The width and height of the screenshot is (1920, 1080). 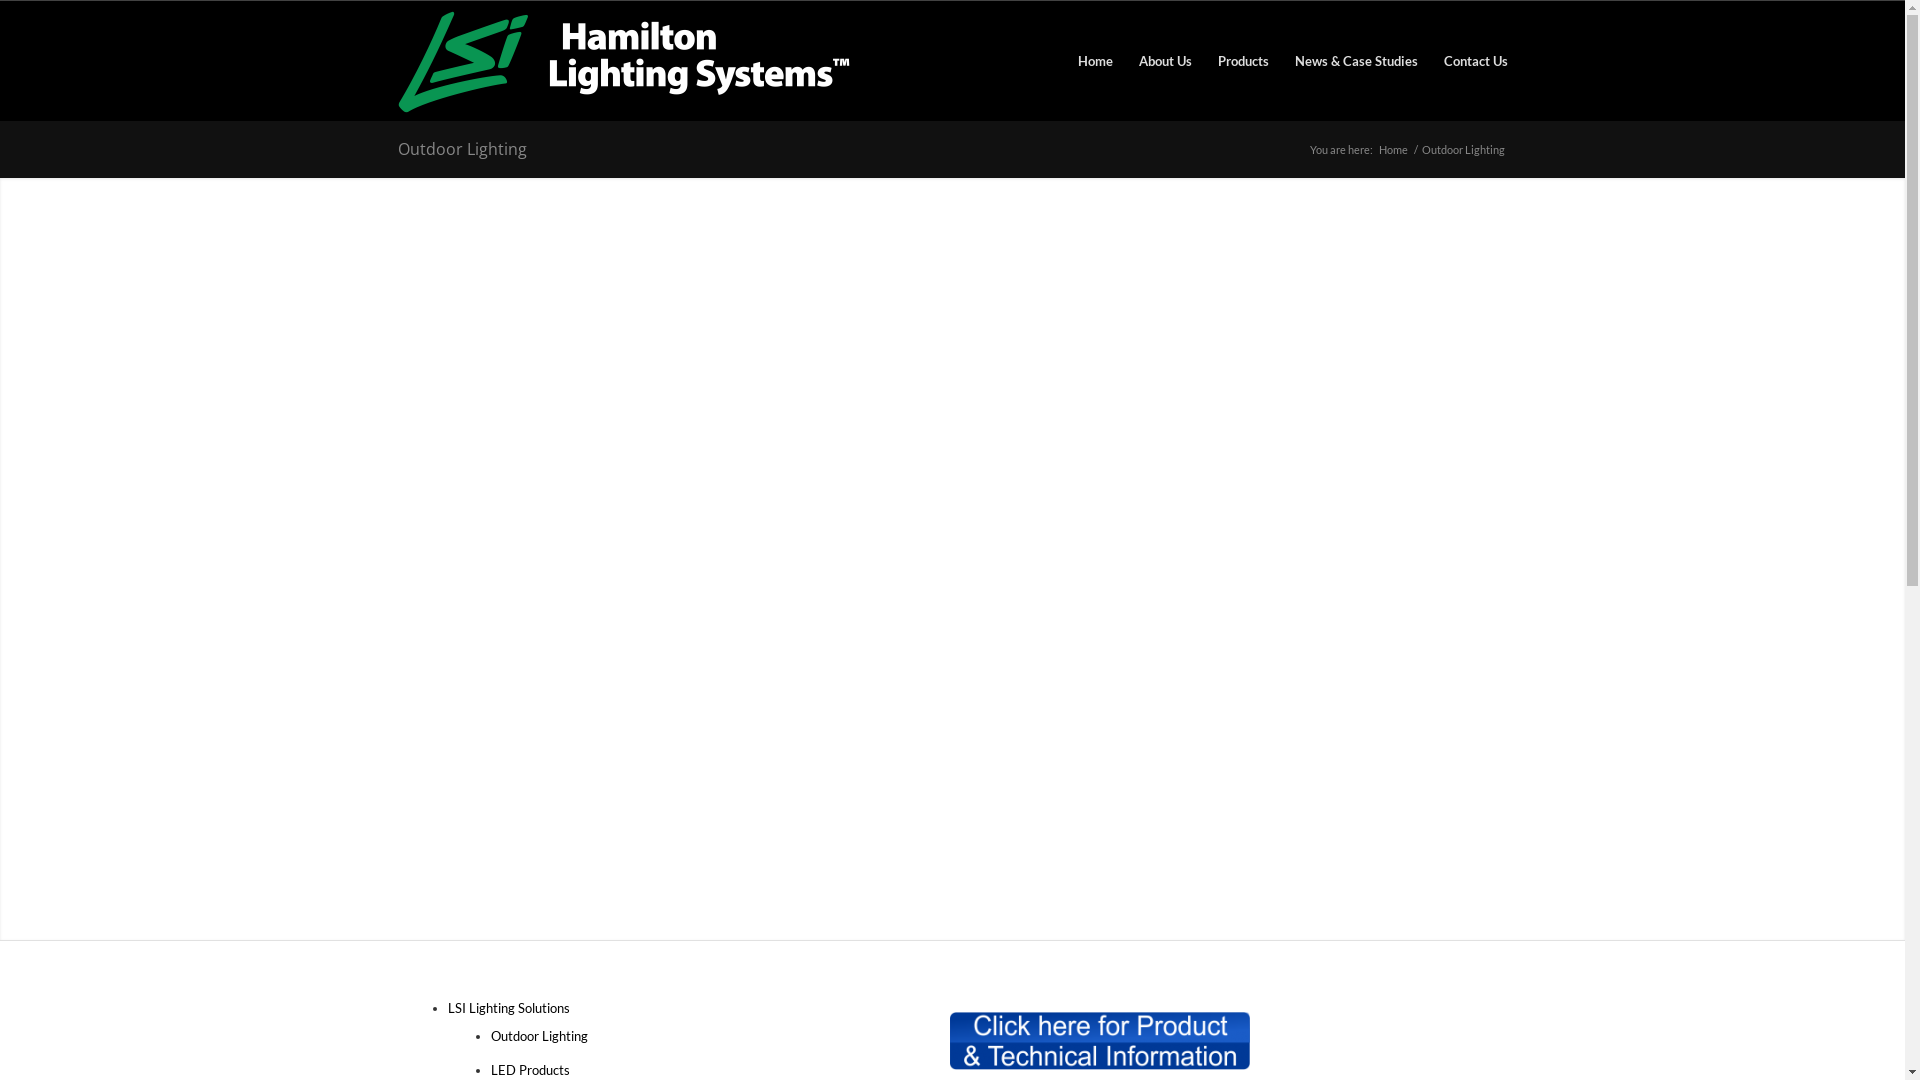 What do you see at coordinates (1094, 61) in the screenshot?
I see `Home` at bounding box center [1094, 61].